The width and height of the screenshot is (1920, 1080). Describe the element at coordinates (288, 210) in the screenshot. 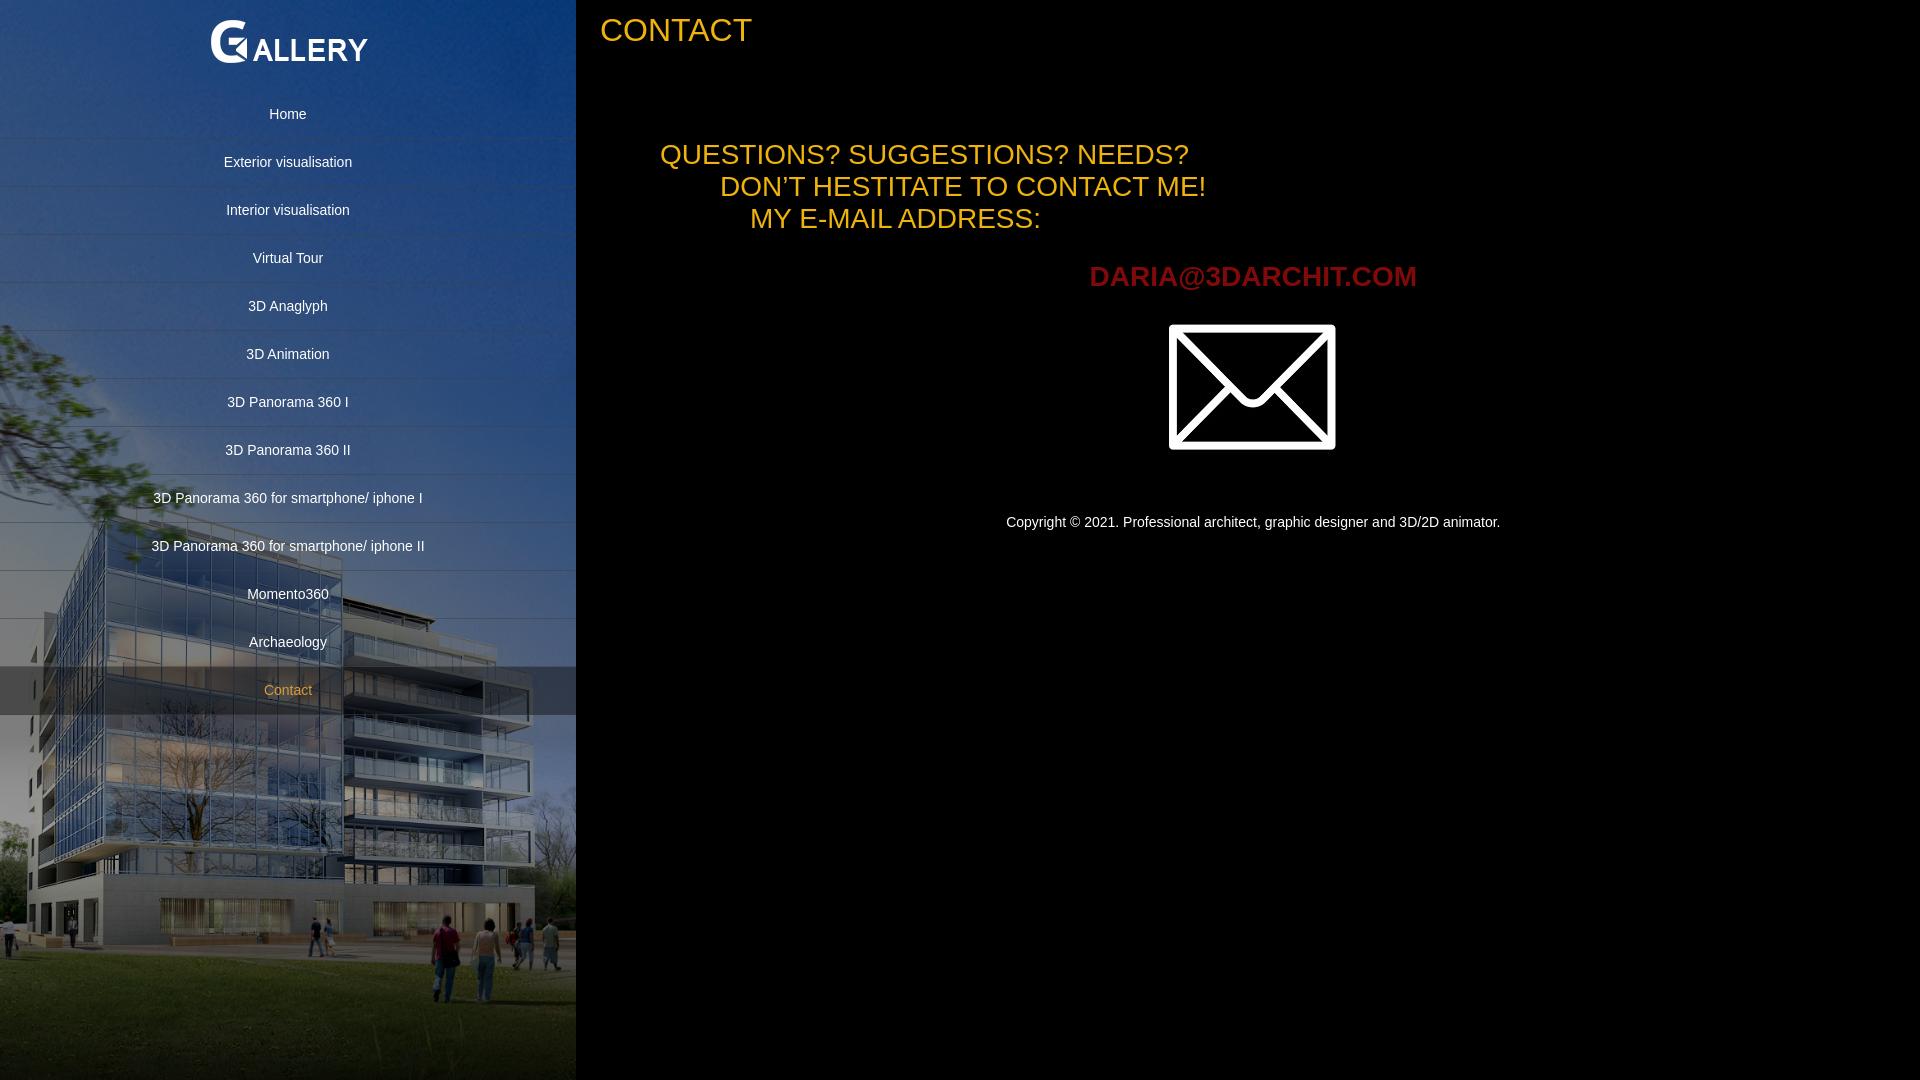

I see `Interior visualisation` at that location.